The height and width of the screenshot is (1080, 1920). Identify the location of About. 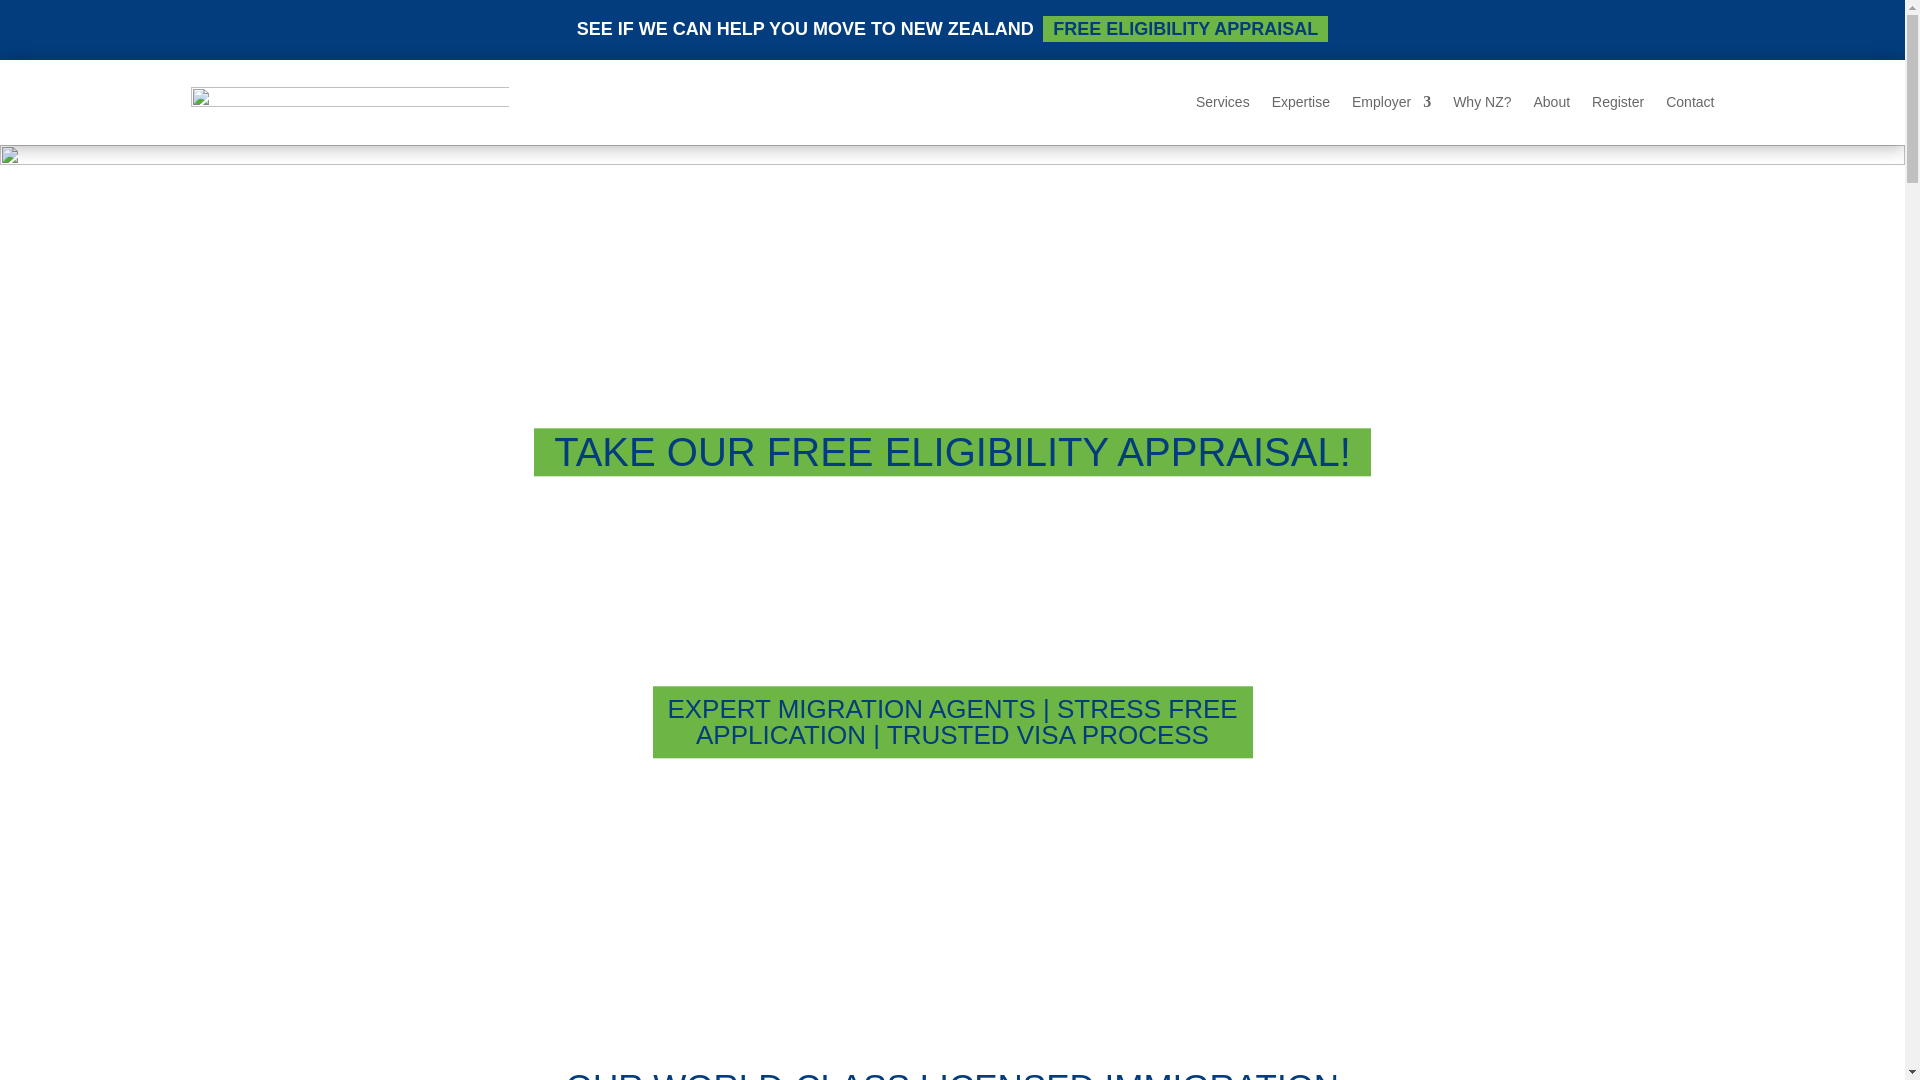
(1551, 106).